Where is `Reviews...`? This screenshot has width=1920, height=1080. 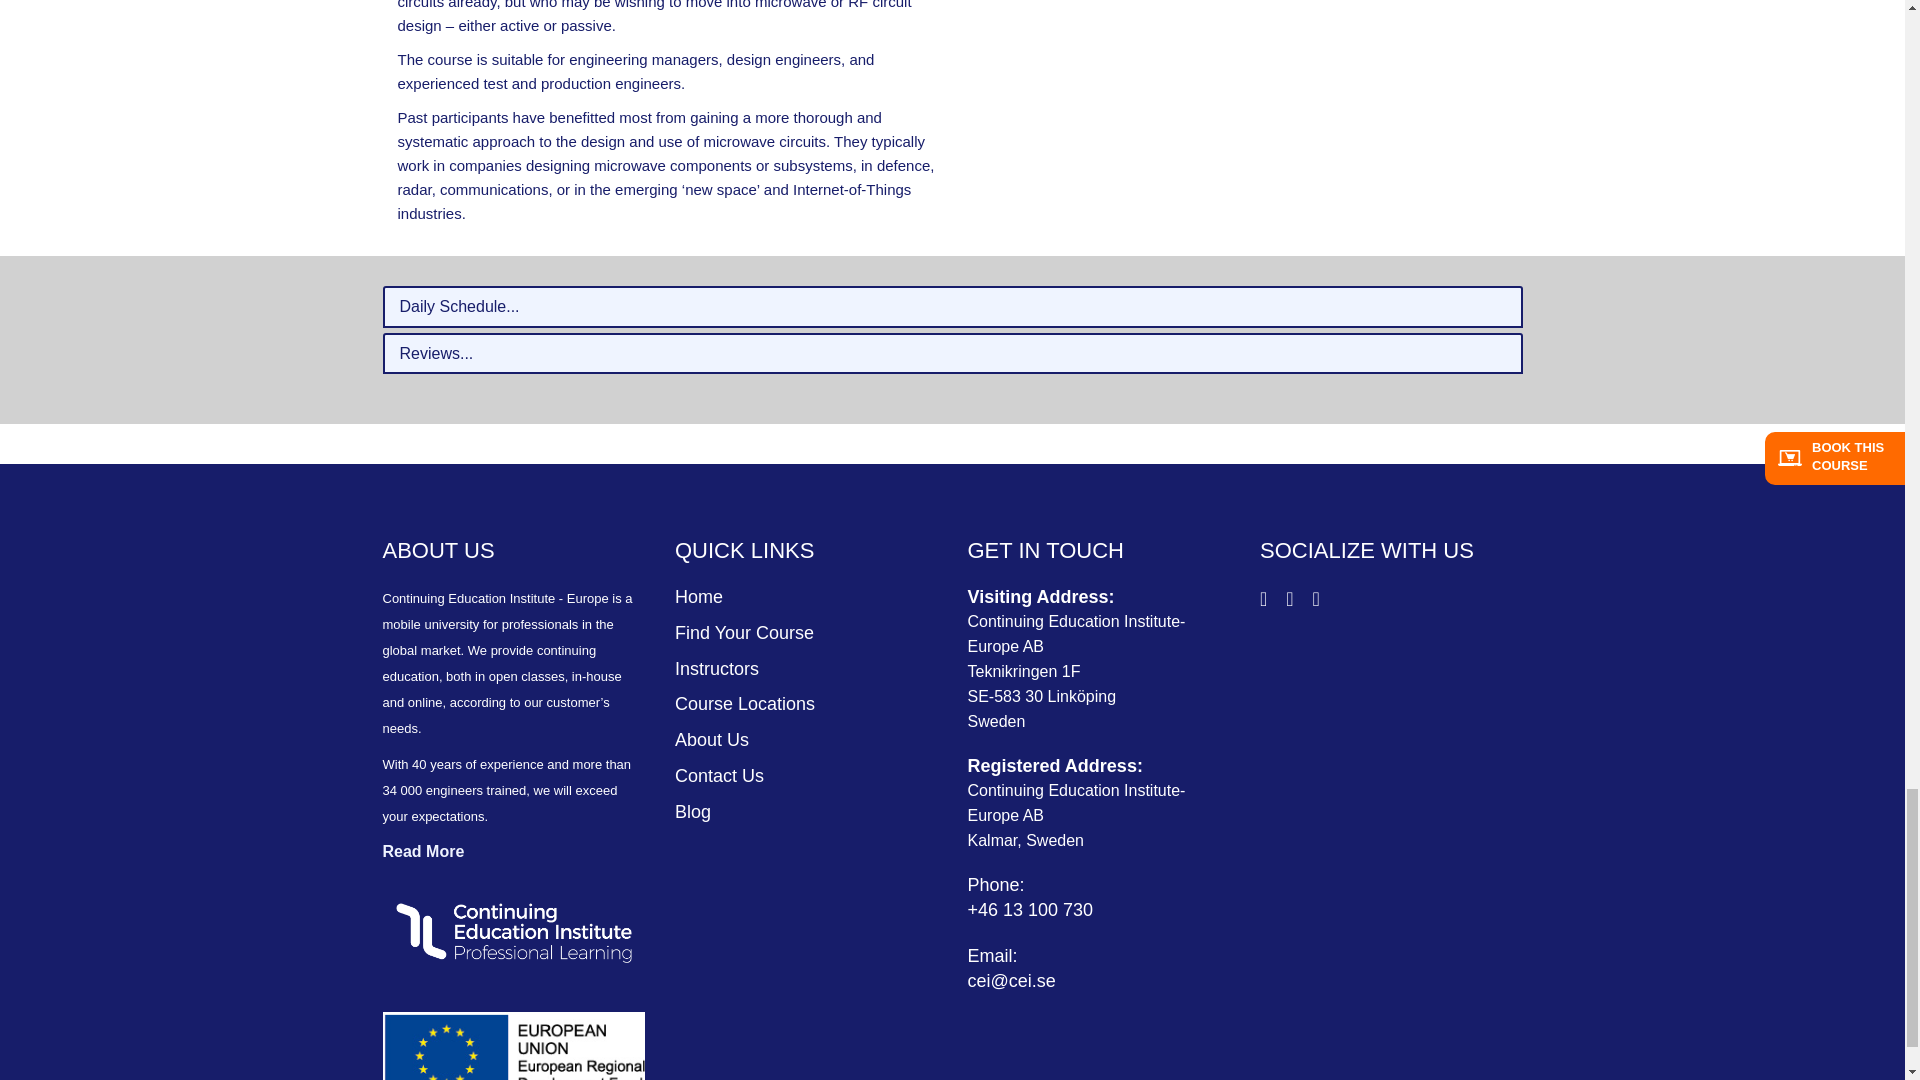 Reviews... is located at coordinates (952, 353).